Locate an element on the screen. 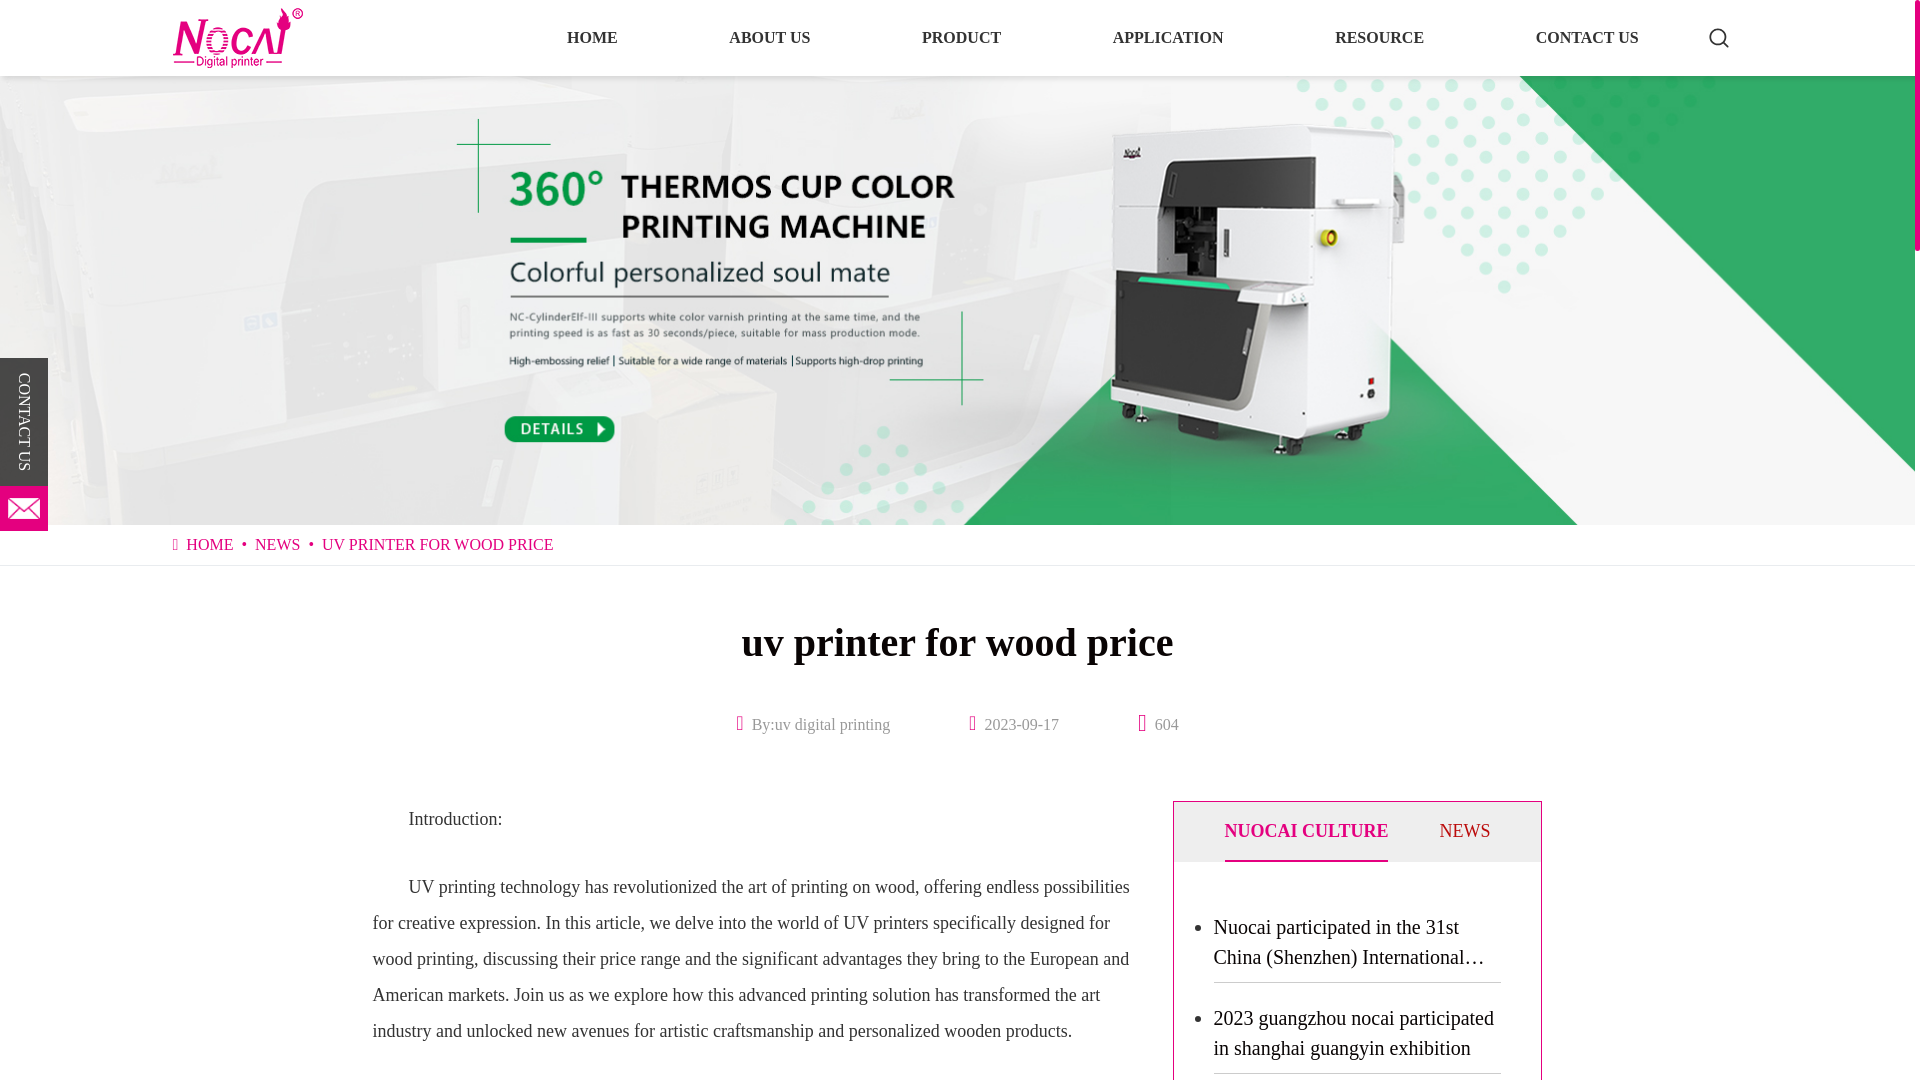  CONTACT US is located at coordinates (1588, 38).